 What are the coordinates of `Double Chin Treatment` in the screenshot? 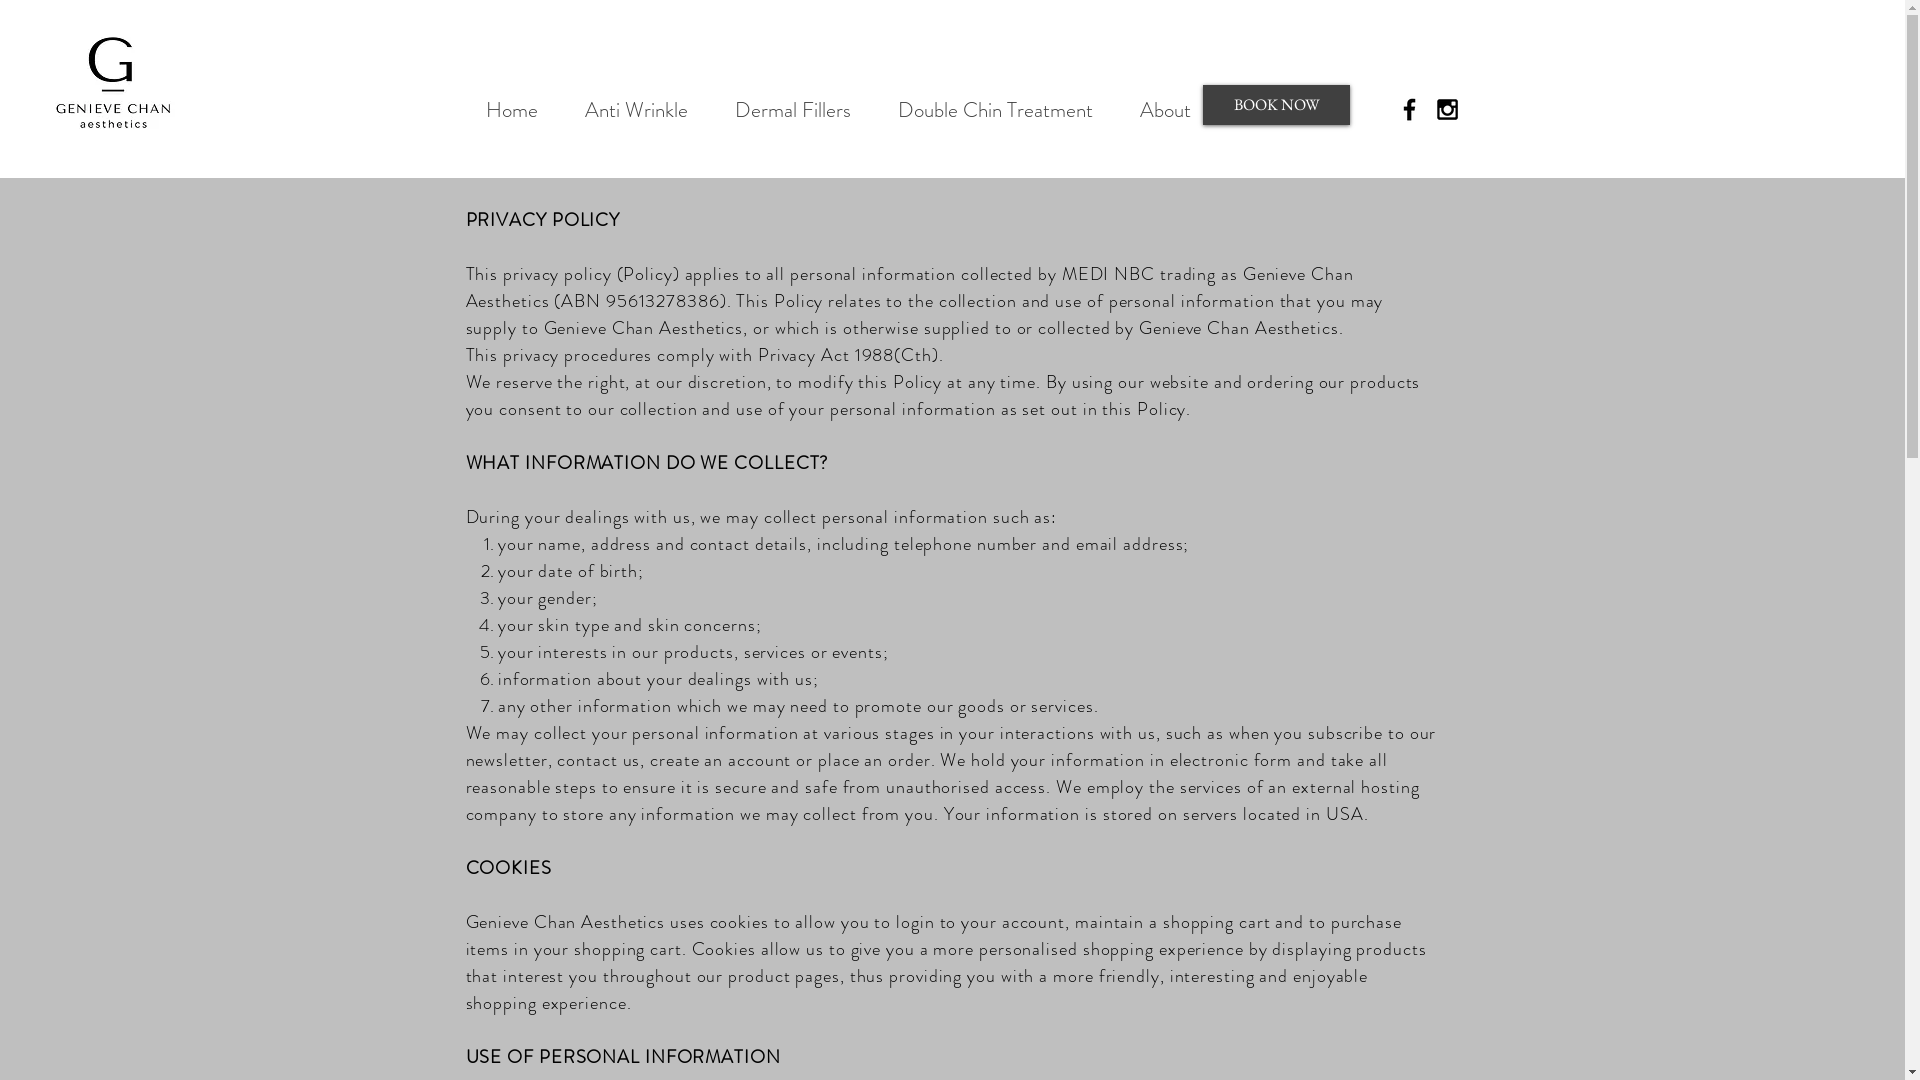 It's located at (995, 110).